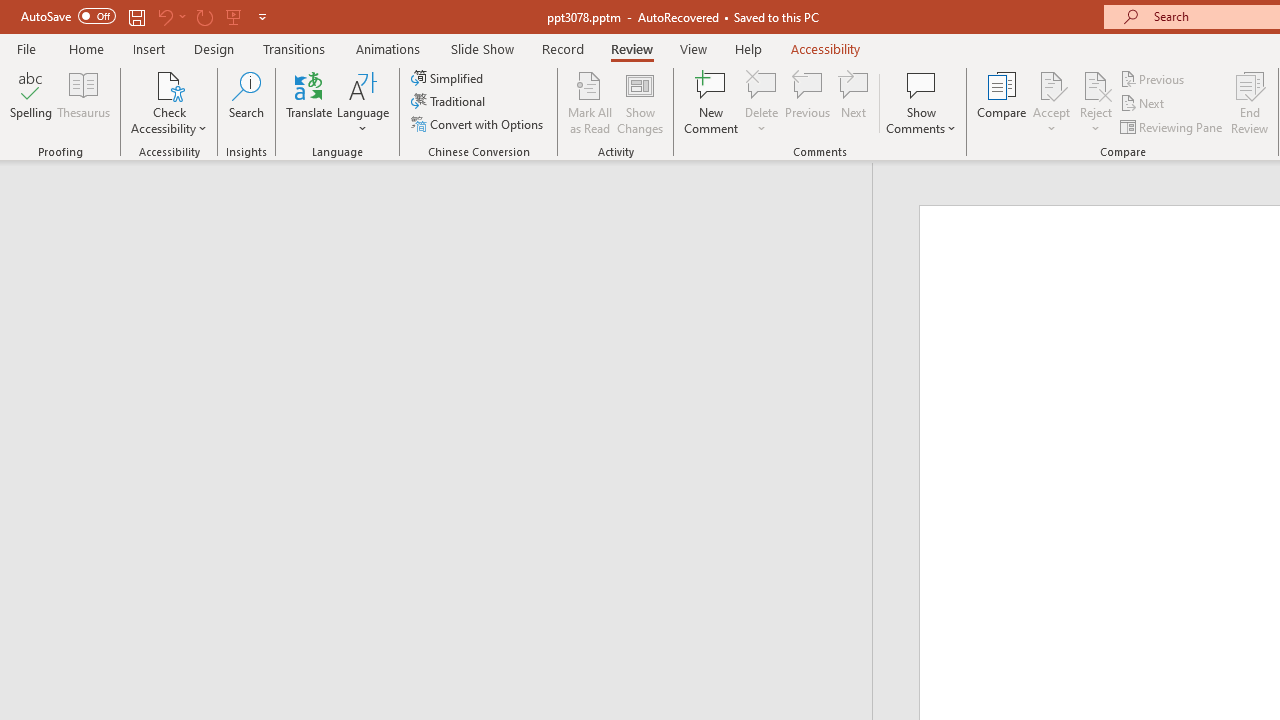 This screenshot has width=1280, height=720. Describe the element at coordinates (921, 84) in the screenshot. I see `Show Comments` at that location.